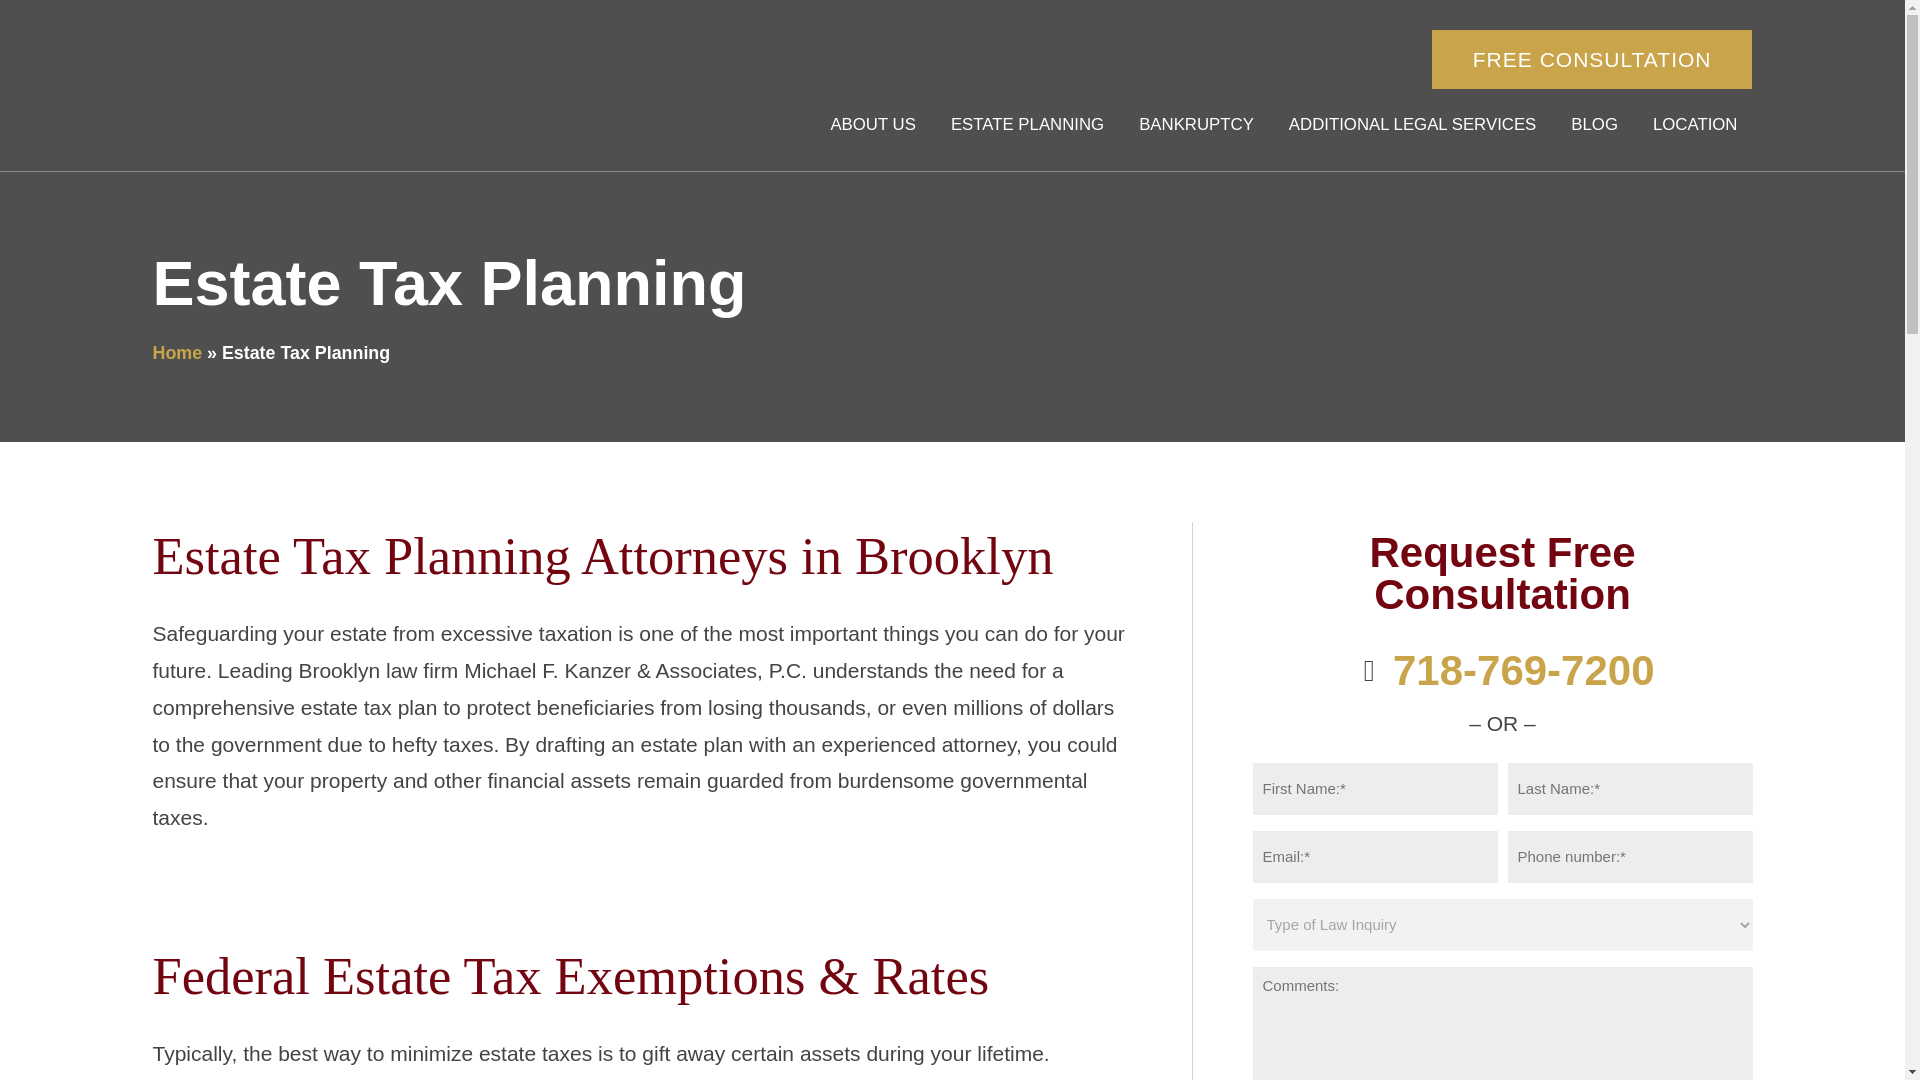 Image resolution: width=1920 pixels, height=1080 pixels. What do you see at coordinates (1196, 125) in the screenshot?
I see `BANKRUPTCY` at bounding box center [1196, 125].